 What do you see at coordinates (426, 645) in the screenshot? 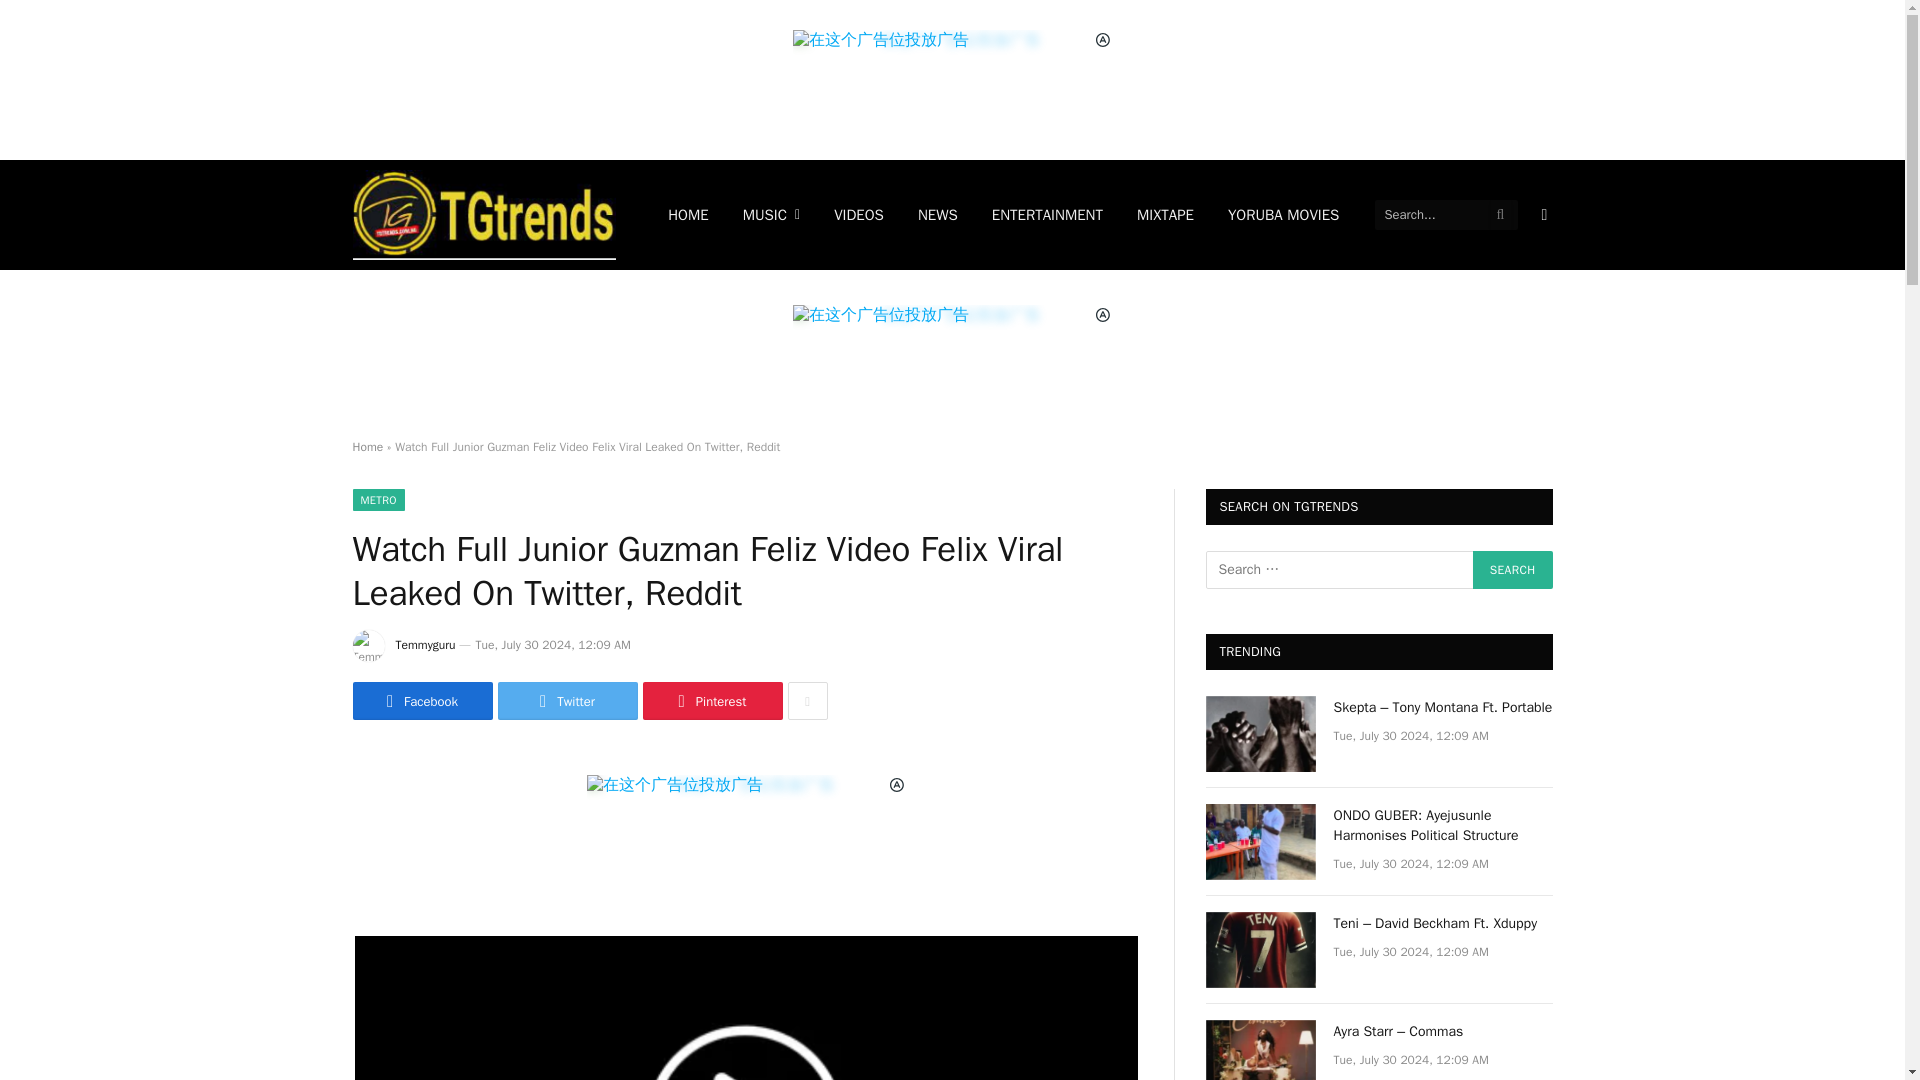
I see `Temmyguru` at bounding box center [426, 645].